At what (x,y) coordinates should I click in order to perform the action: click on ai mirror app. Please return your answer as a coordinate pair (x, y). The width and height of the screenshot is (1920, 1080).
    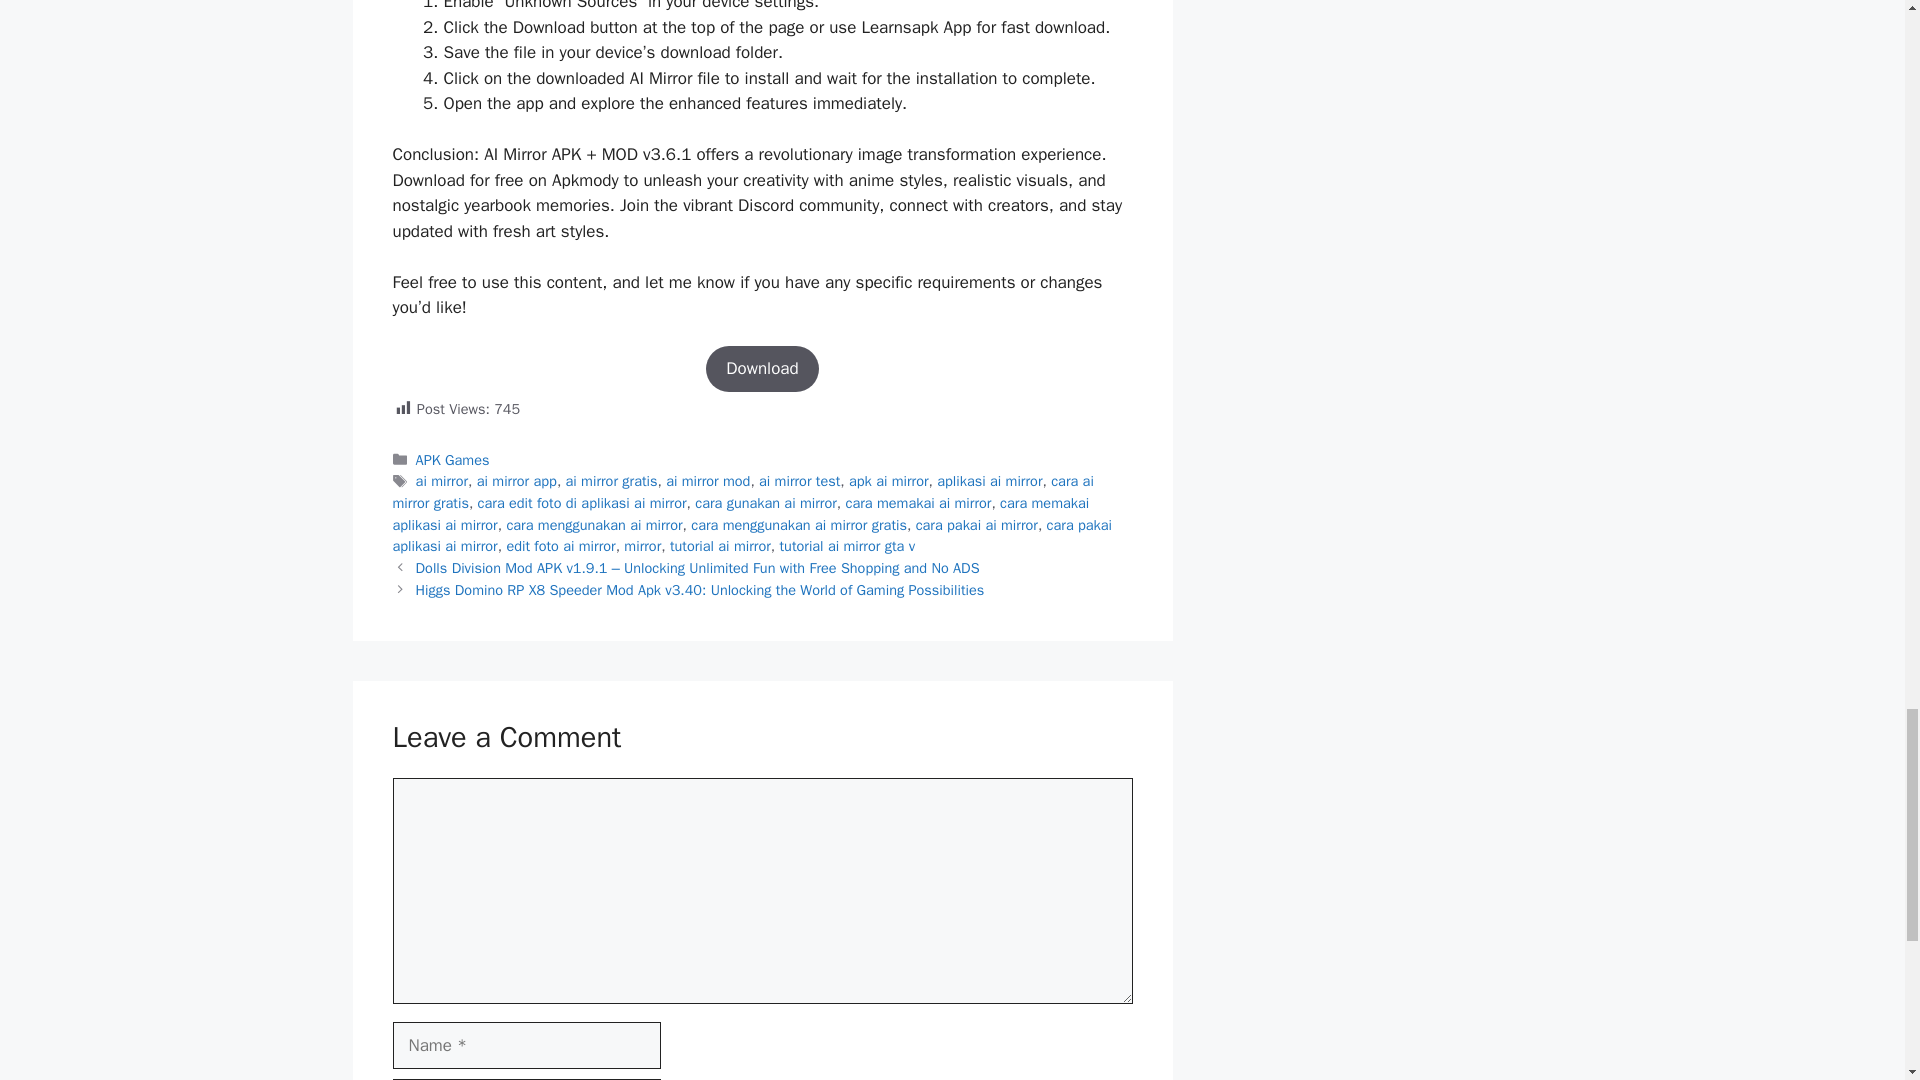
    Looking at the image, I should click on (516, 480).